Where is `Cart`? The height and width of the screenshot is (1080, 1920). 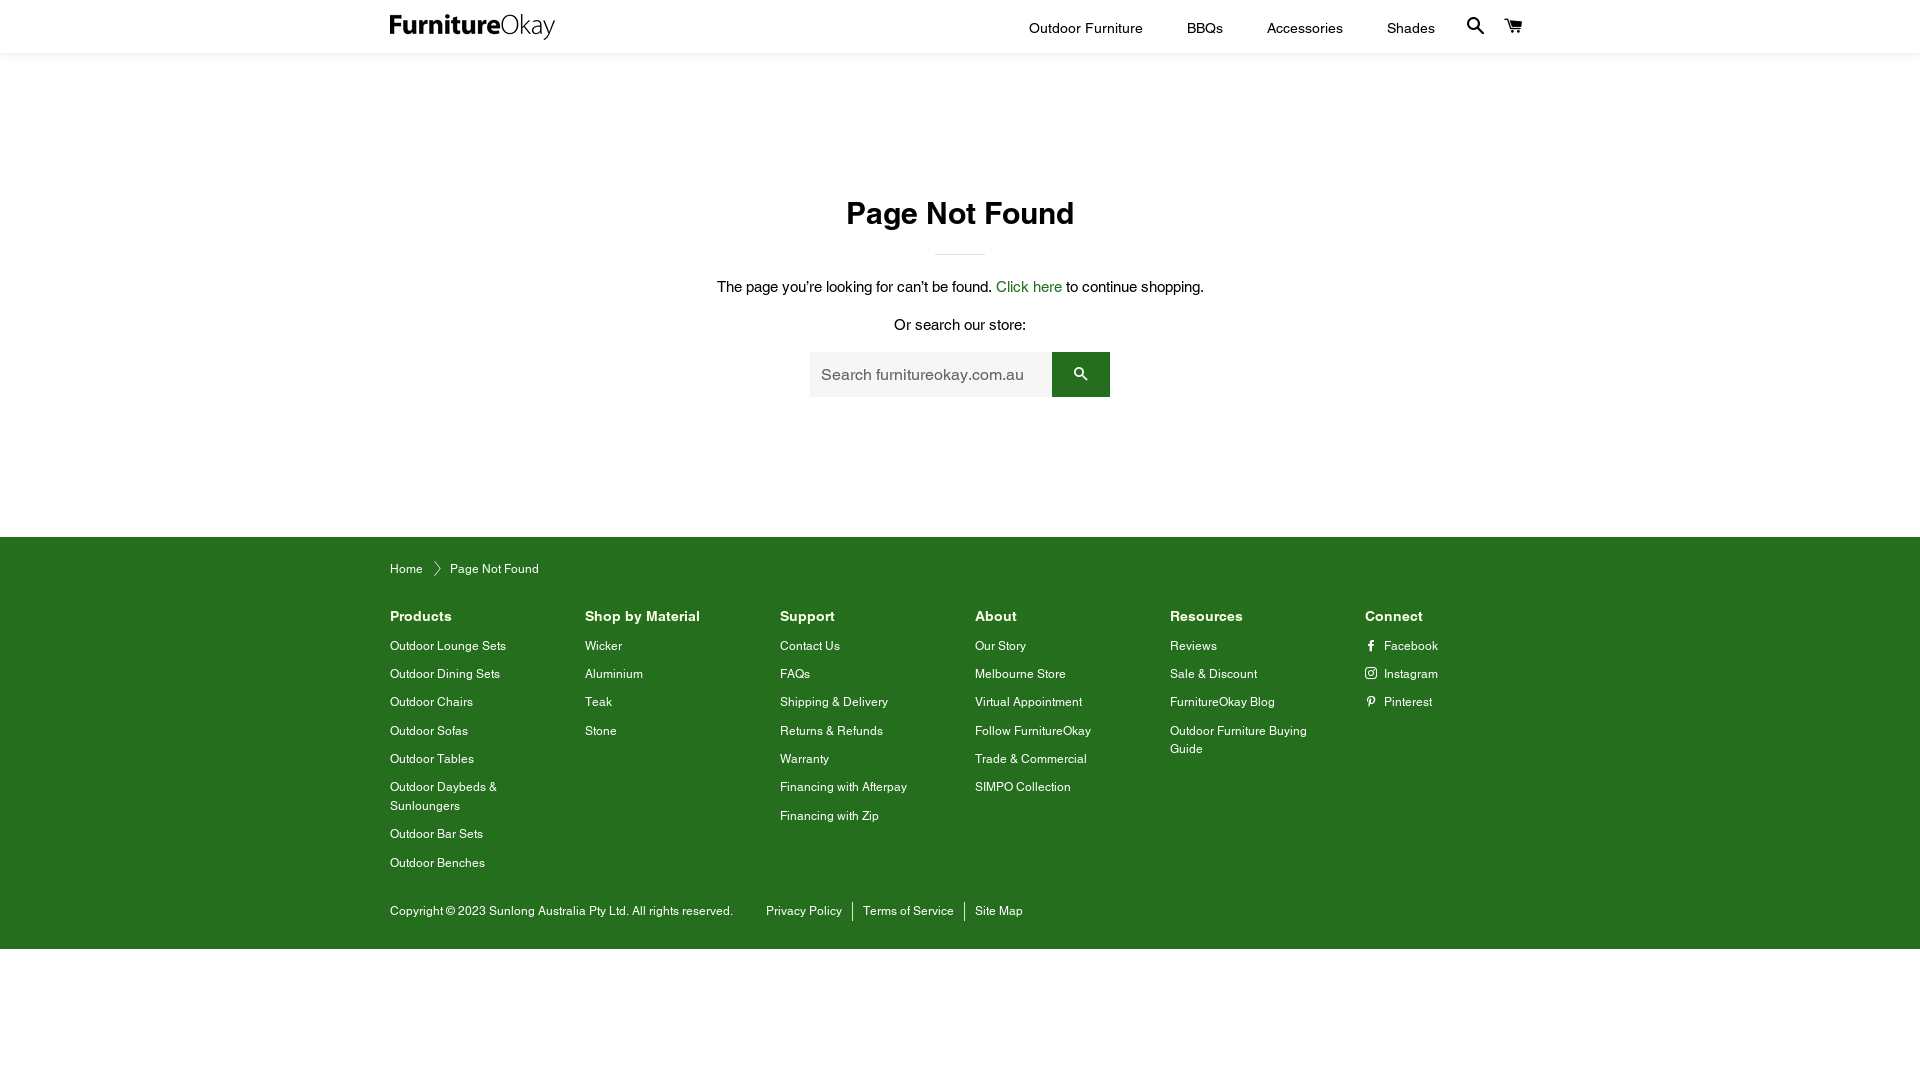 Cart is located at coordinates (1514, 26).